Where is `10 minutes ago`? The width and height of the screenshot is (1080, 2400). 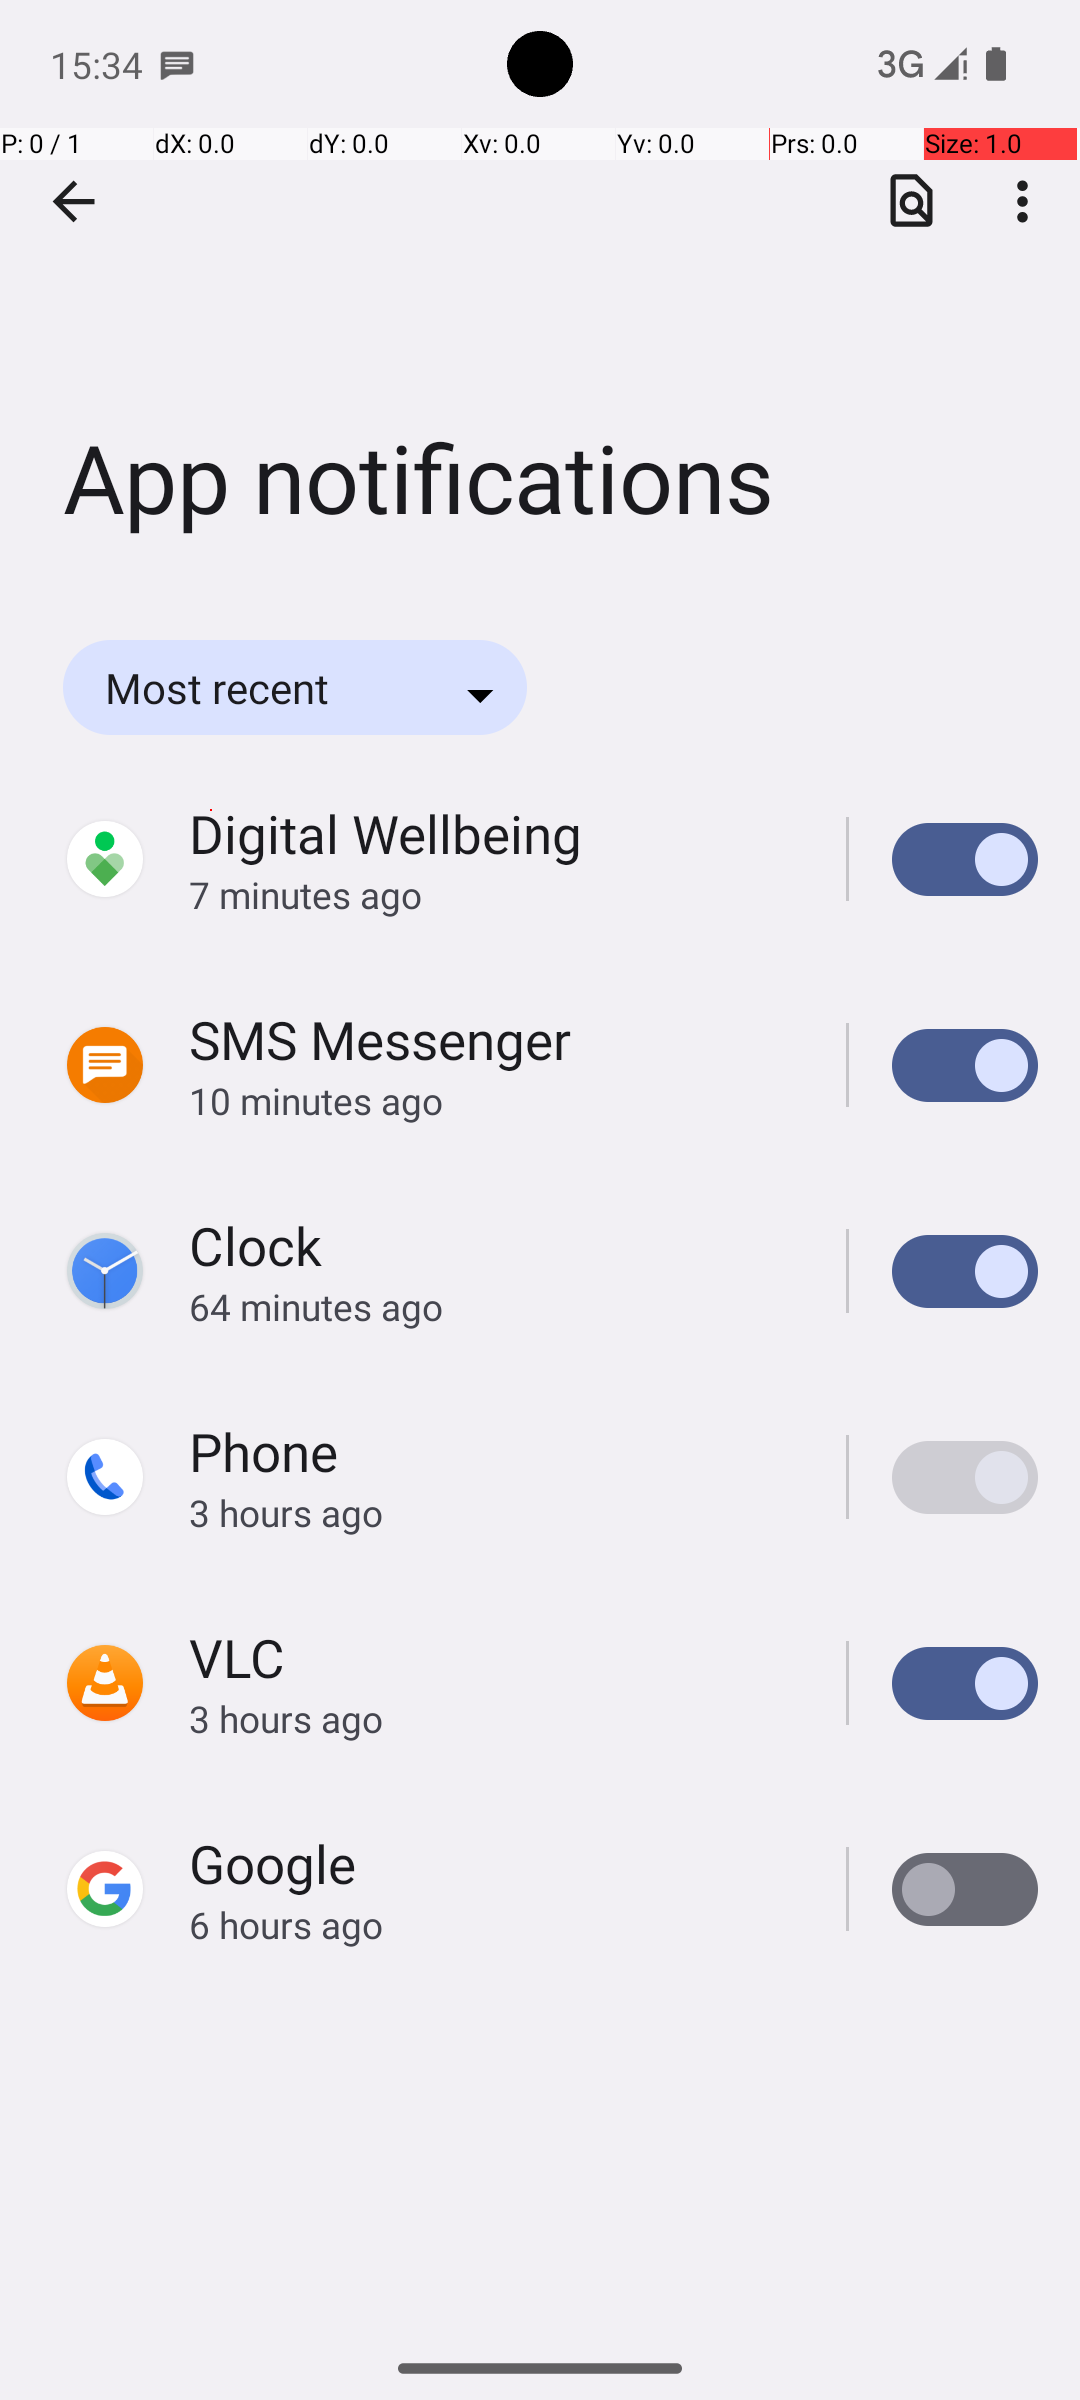 10 minutes ago is located at coordinates (496, 1100).